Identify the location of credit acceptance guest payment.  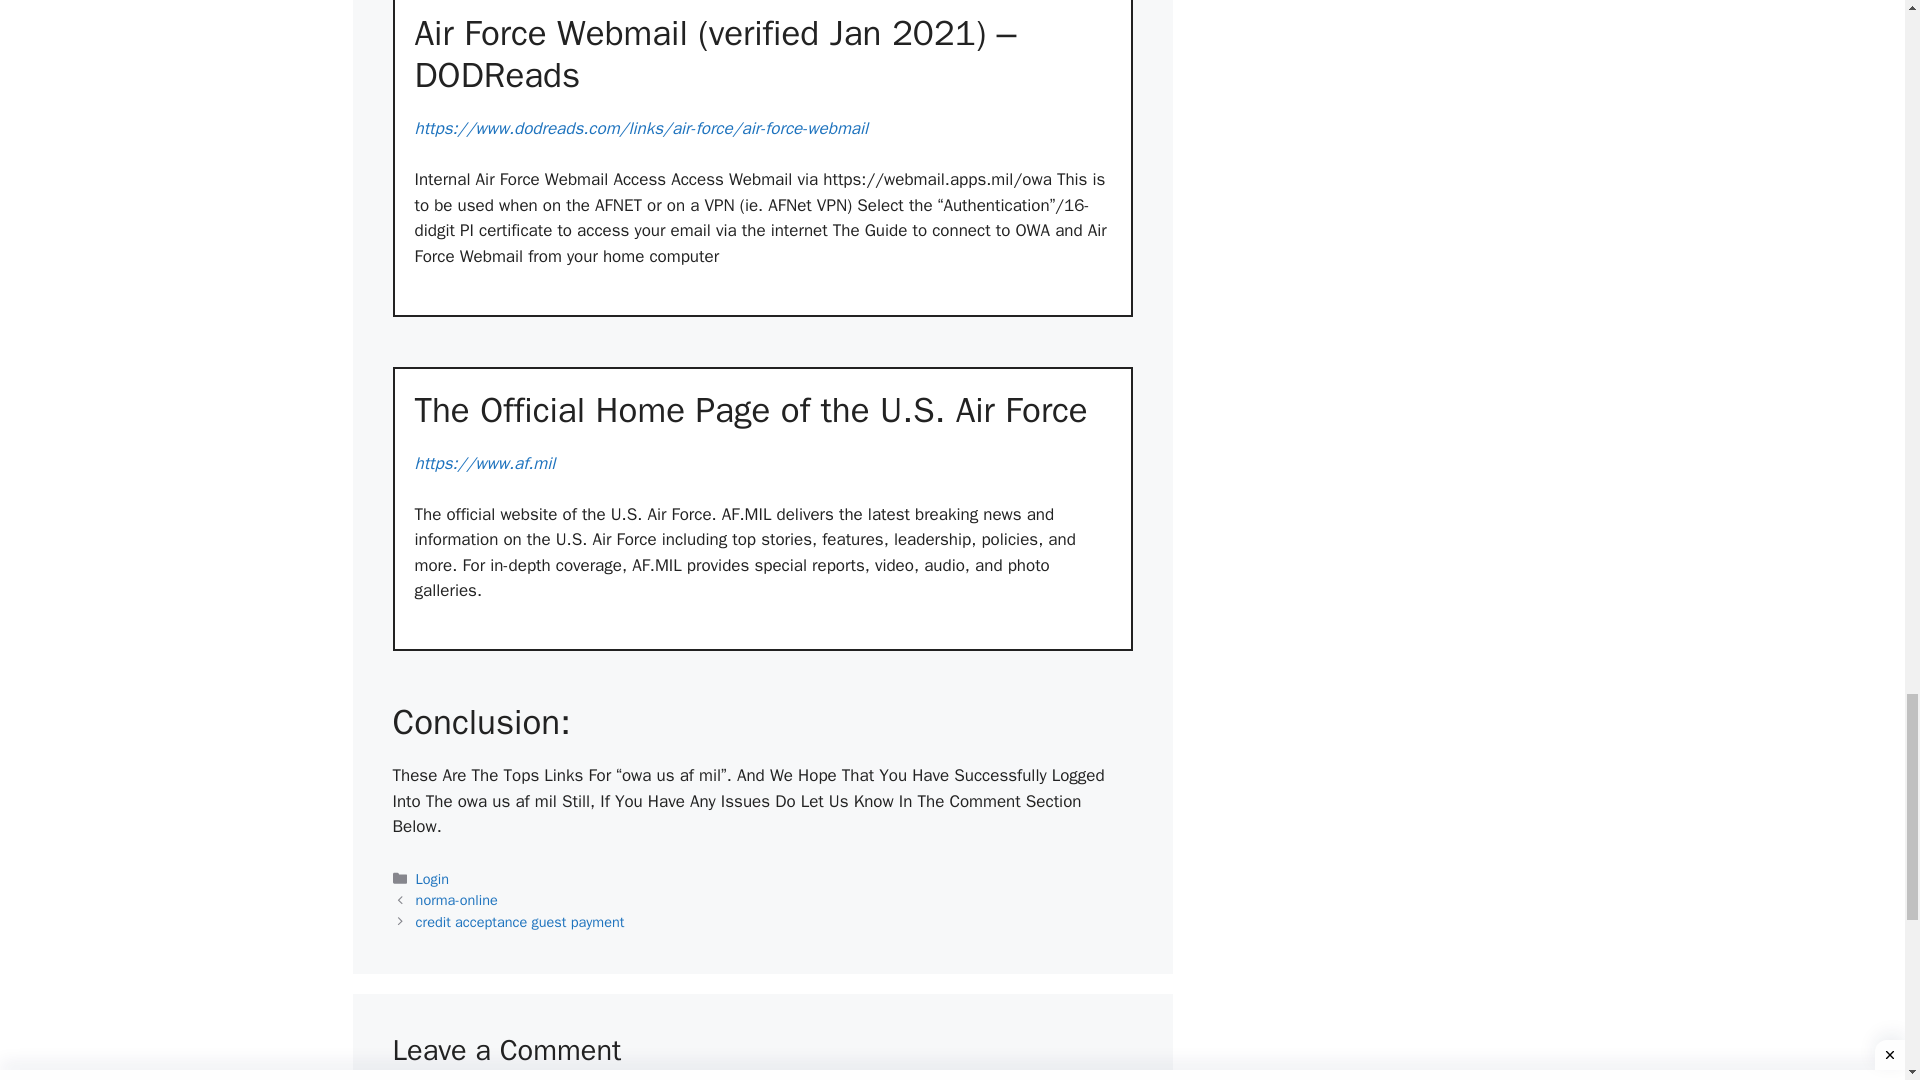
(520, 921).